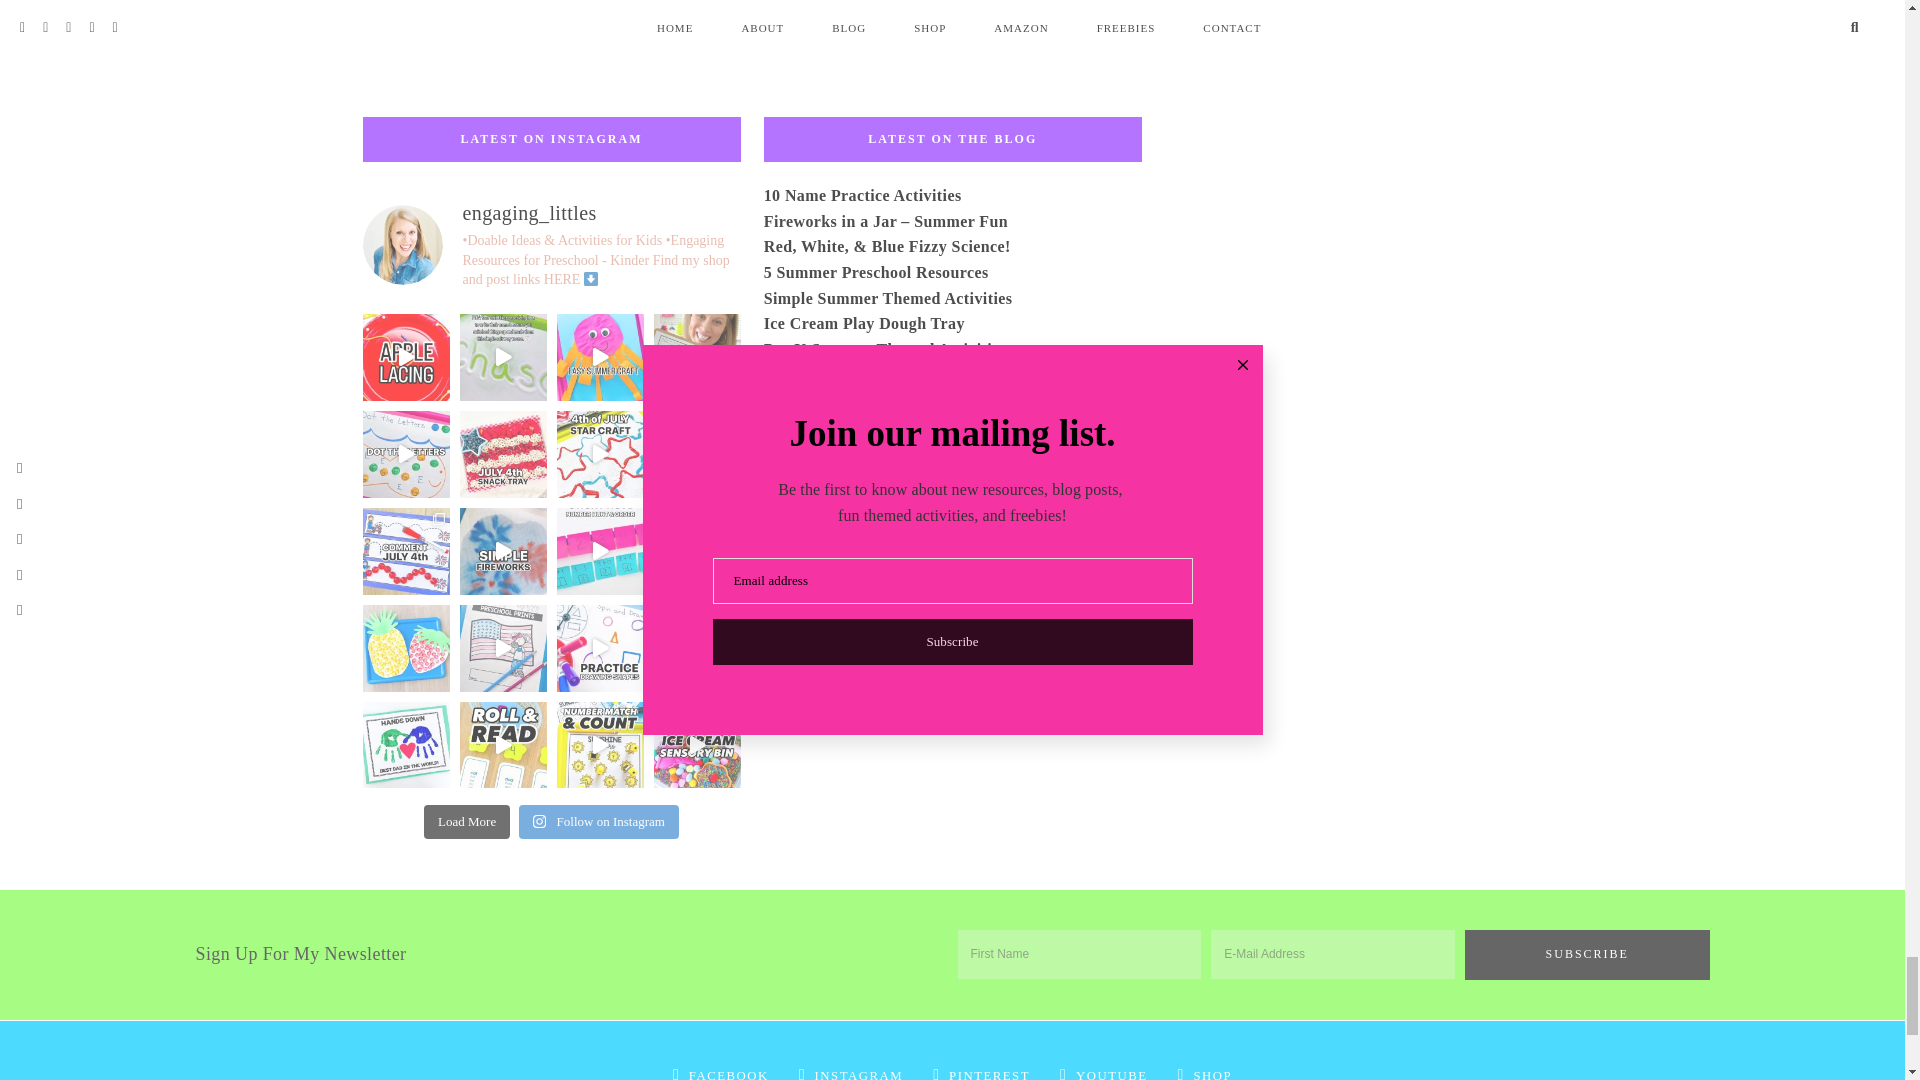 This screenshot has height=1080, width=1920. Describe the element at coordinates (1586, 954) in the screenshot. I see `Subscribe` at that location.